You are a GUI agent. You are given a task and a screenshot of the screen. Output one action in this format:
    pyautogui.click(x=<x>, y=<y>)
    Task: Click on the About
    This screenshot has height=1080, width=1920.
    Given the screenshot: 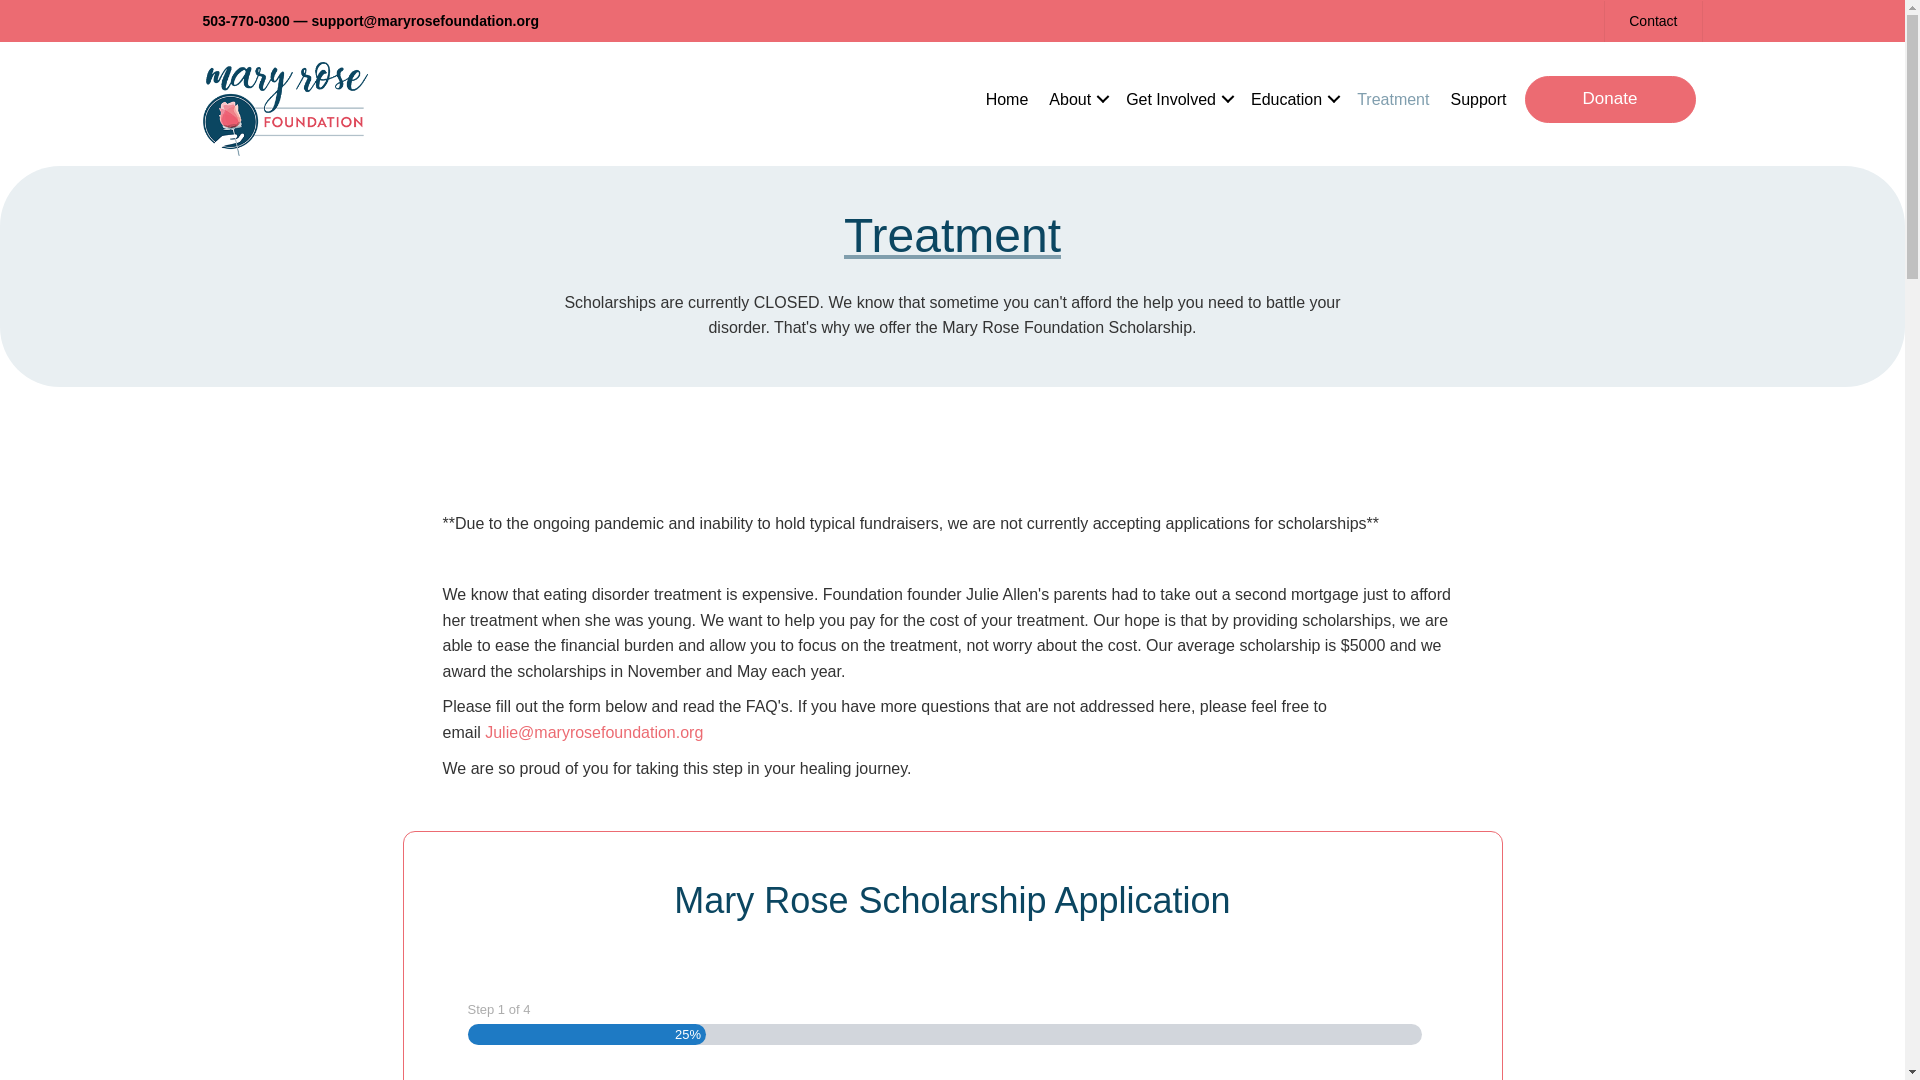 What is the action you would take?
    pyautogui.click(x=1076, y=100)
    